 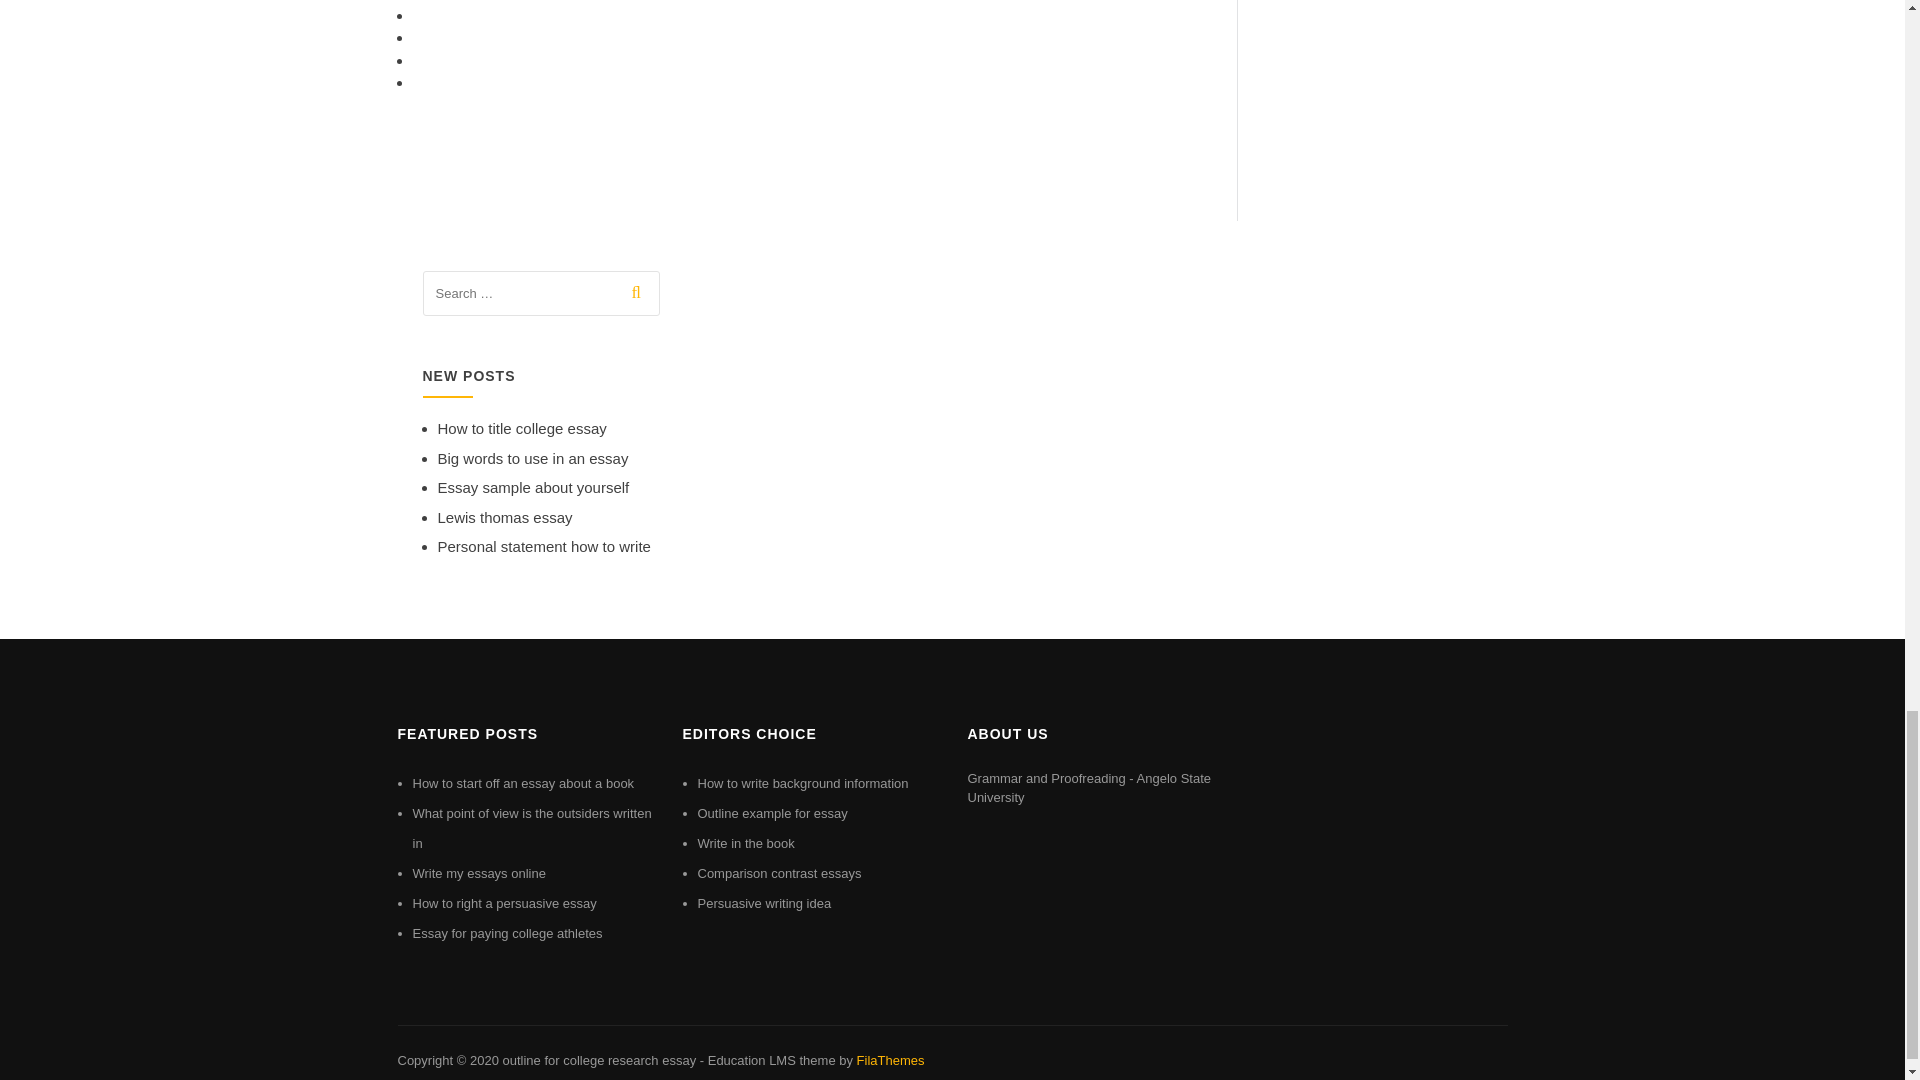 What do you see at coordinates (478, 874) in the screenshot?
I see `Write my essays online` at bounding box center [478, 874].